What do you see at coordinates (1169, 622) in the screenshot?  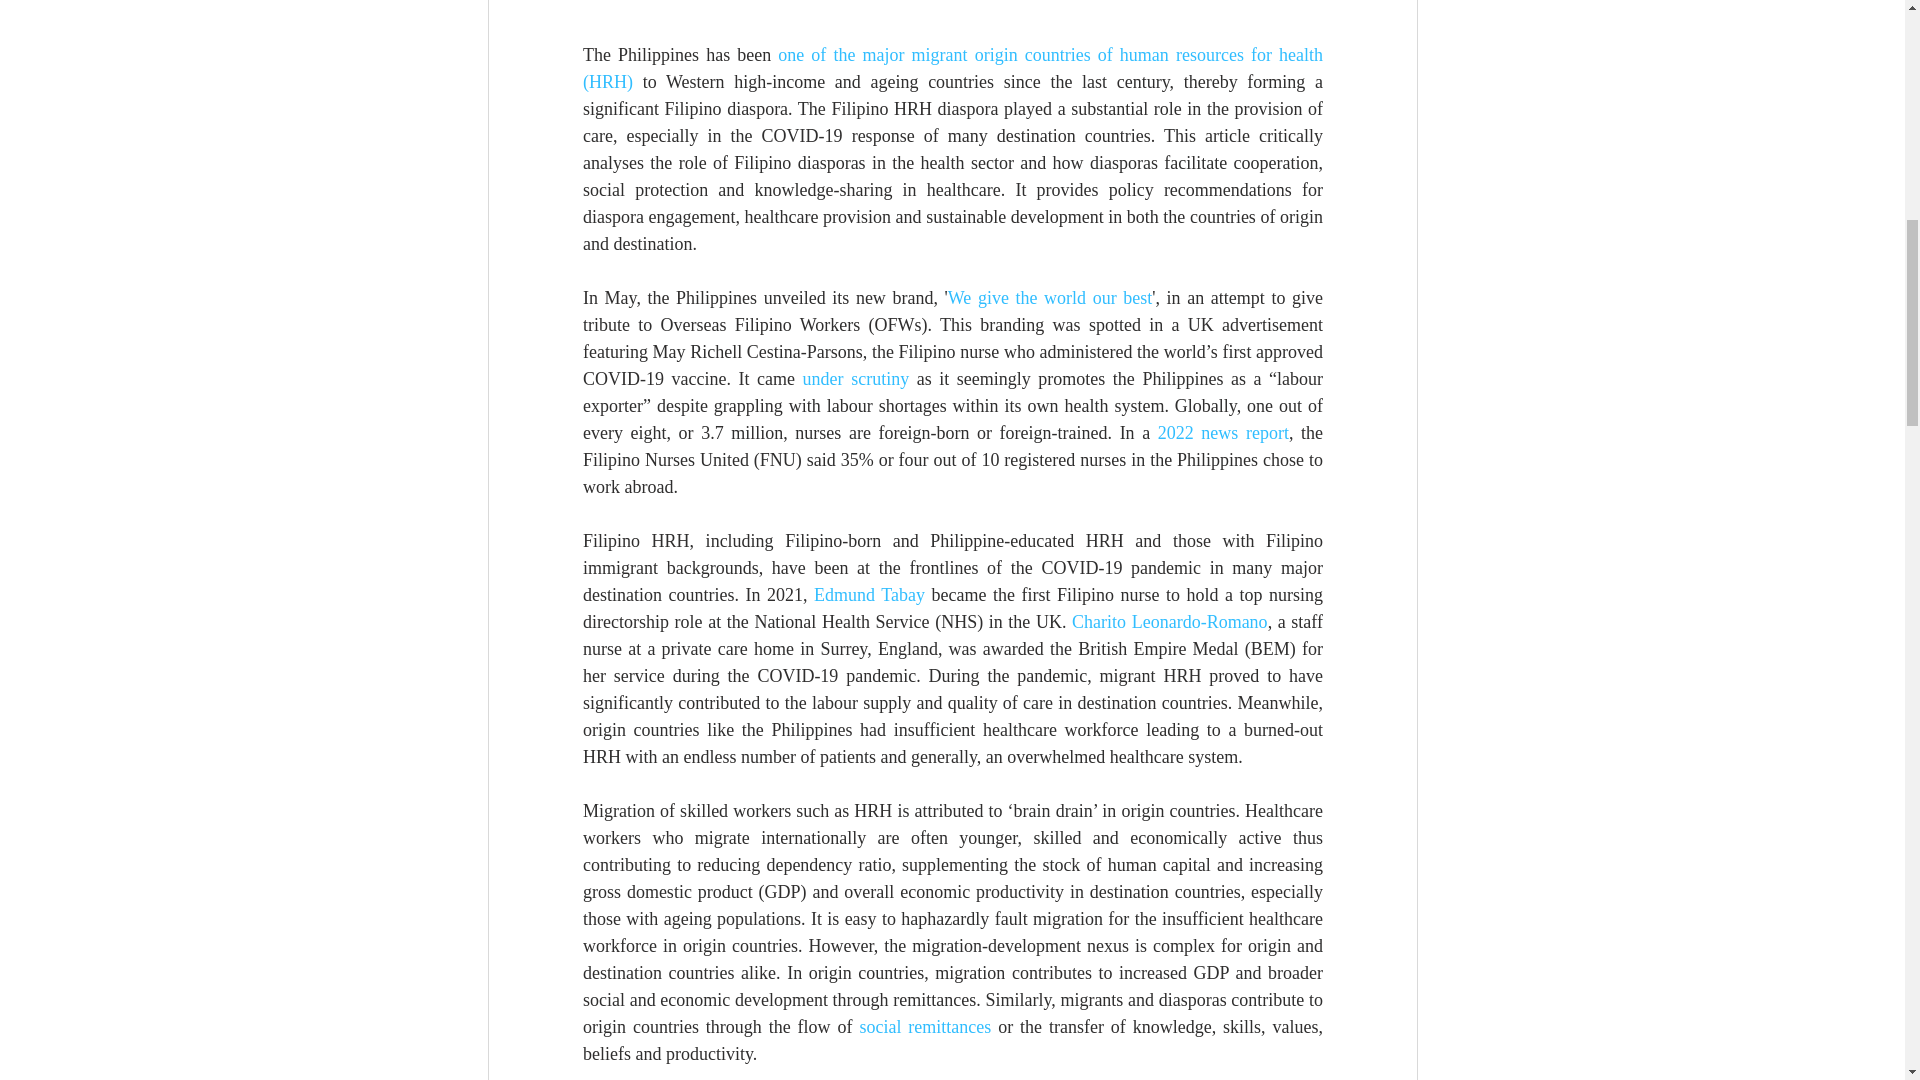 I see `Charito Leonardo-Romano` at bounding box center [1169, 622].